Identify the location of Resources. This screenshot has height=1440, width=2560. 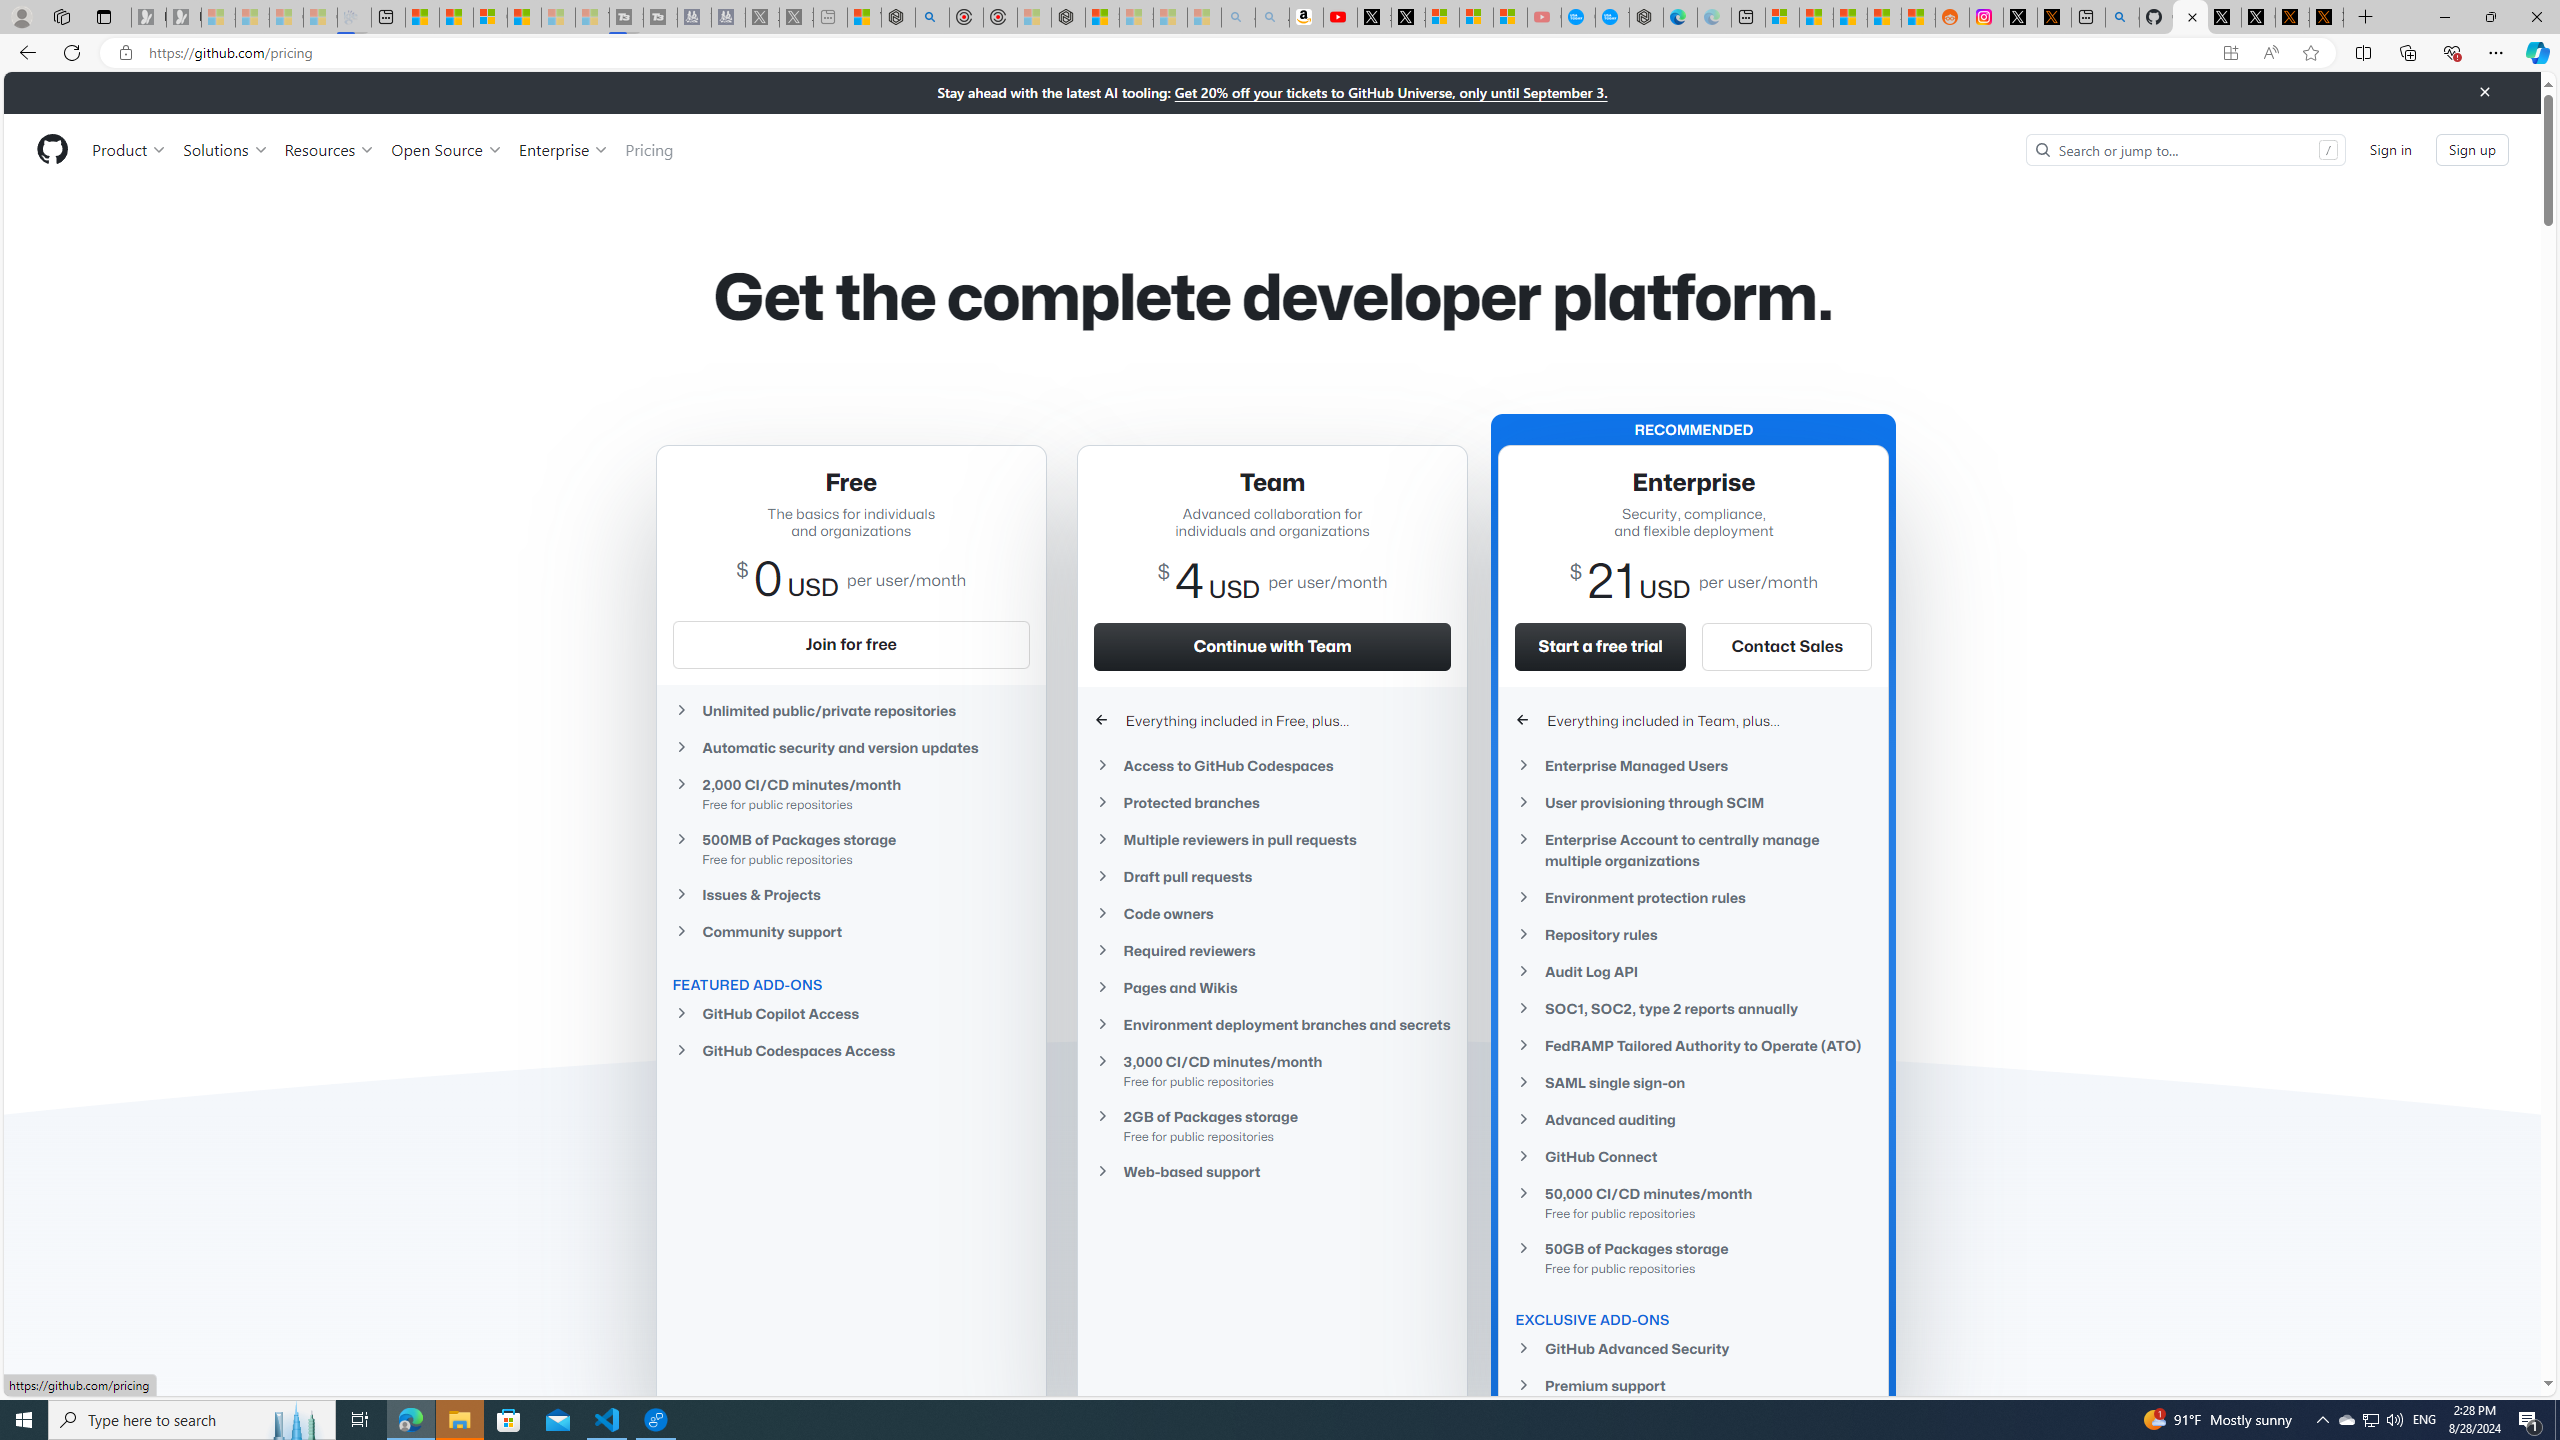
(330, 149).